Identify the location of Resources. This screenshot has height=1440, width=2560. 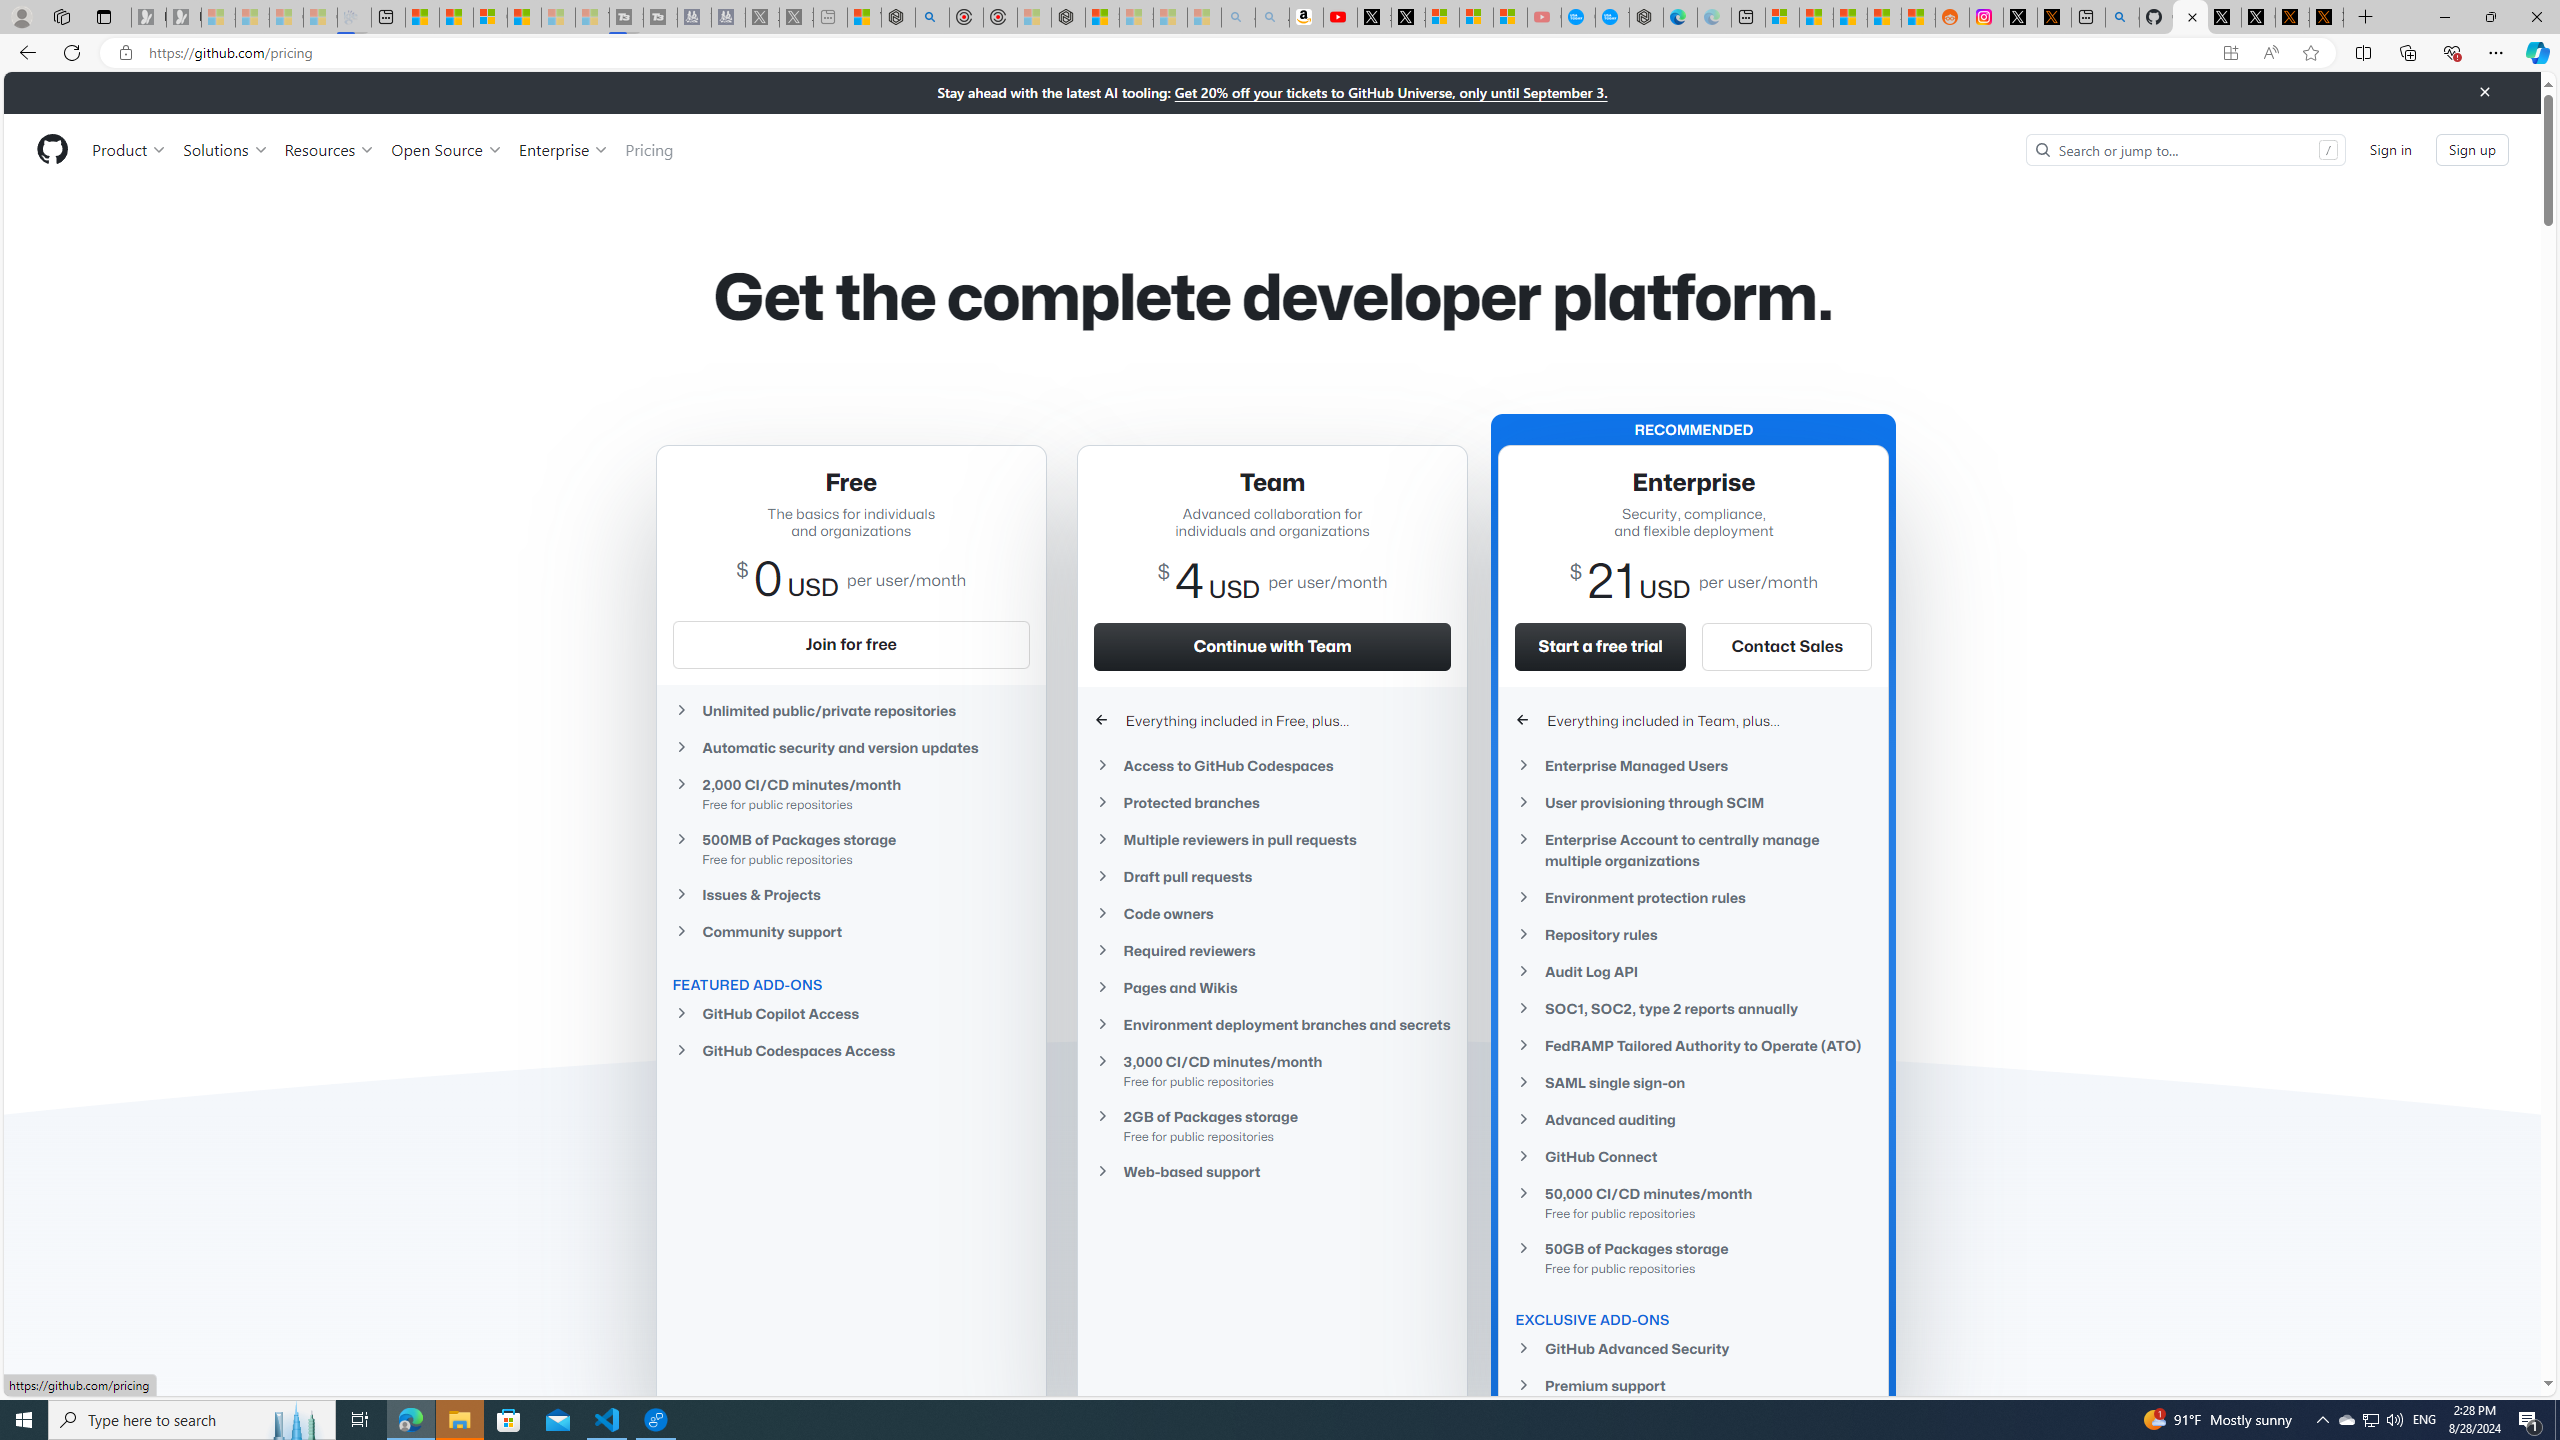
(330, 149).